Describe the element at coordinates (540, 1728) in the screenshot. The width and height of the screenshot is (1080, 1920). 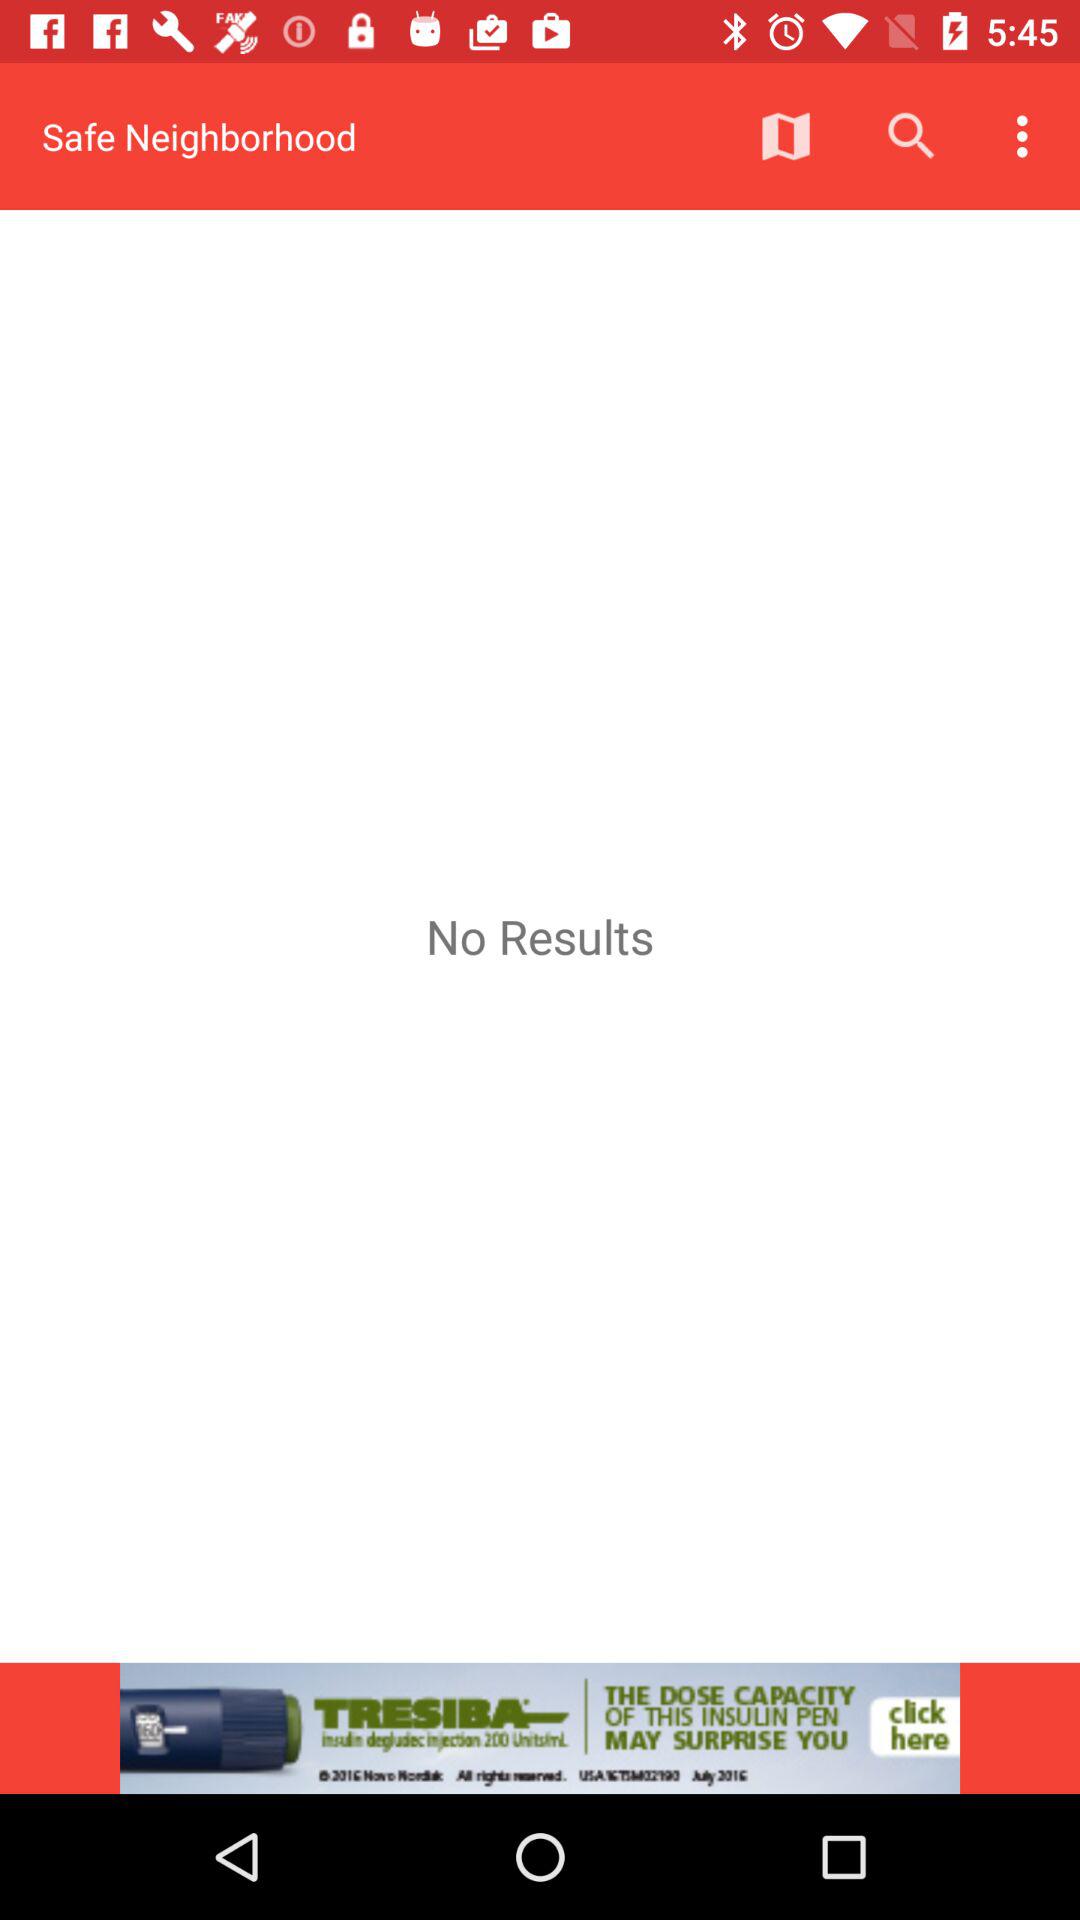
I see `launch the item below the no results` at that location.